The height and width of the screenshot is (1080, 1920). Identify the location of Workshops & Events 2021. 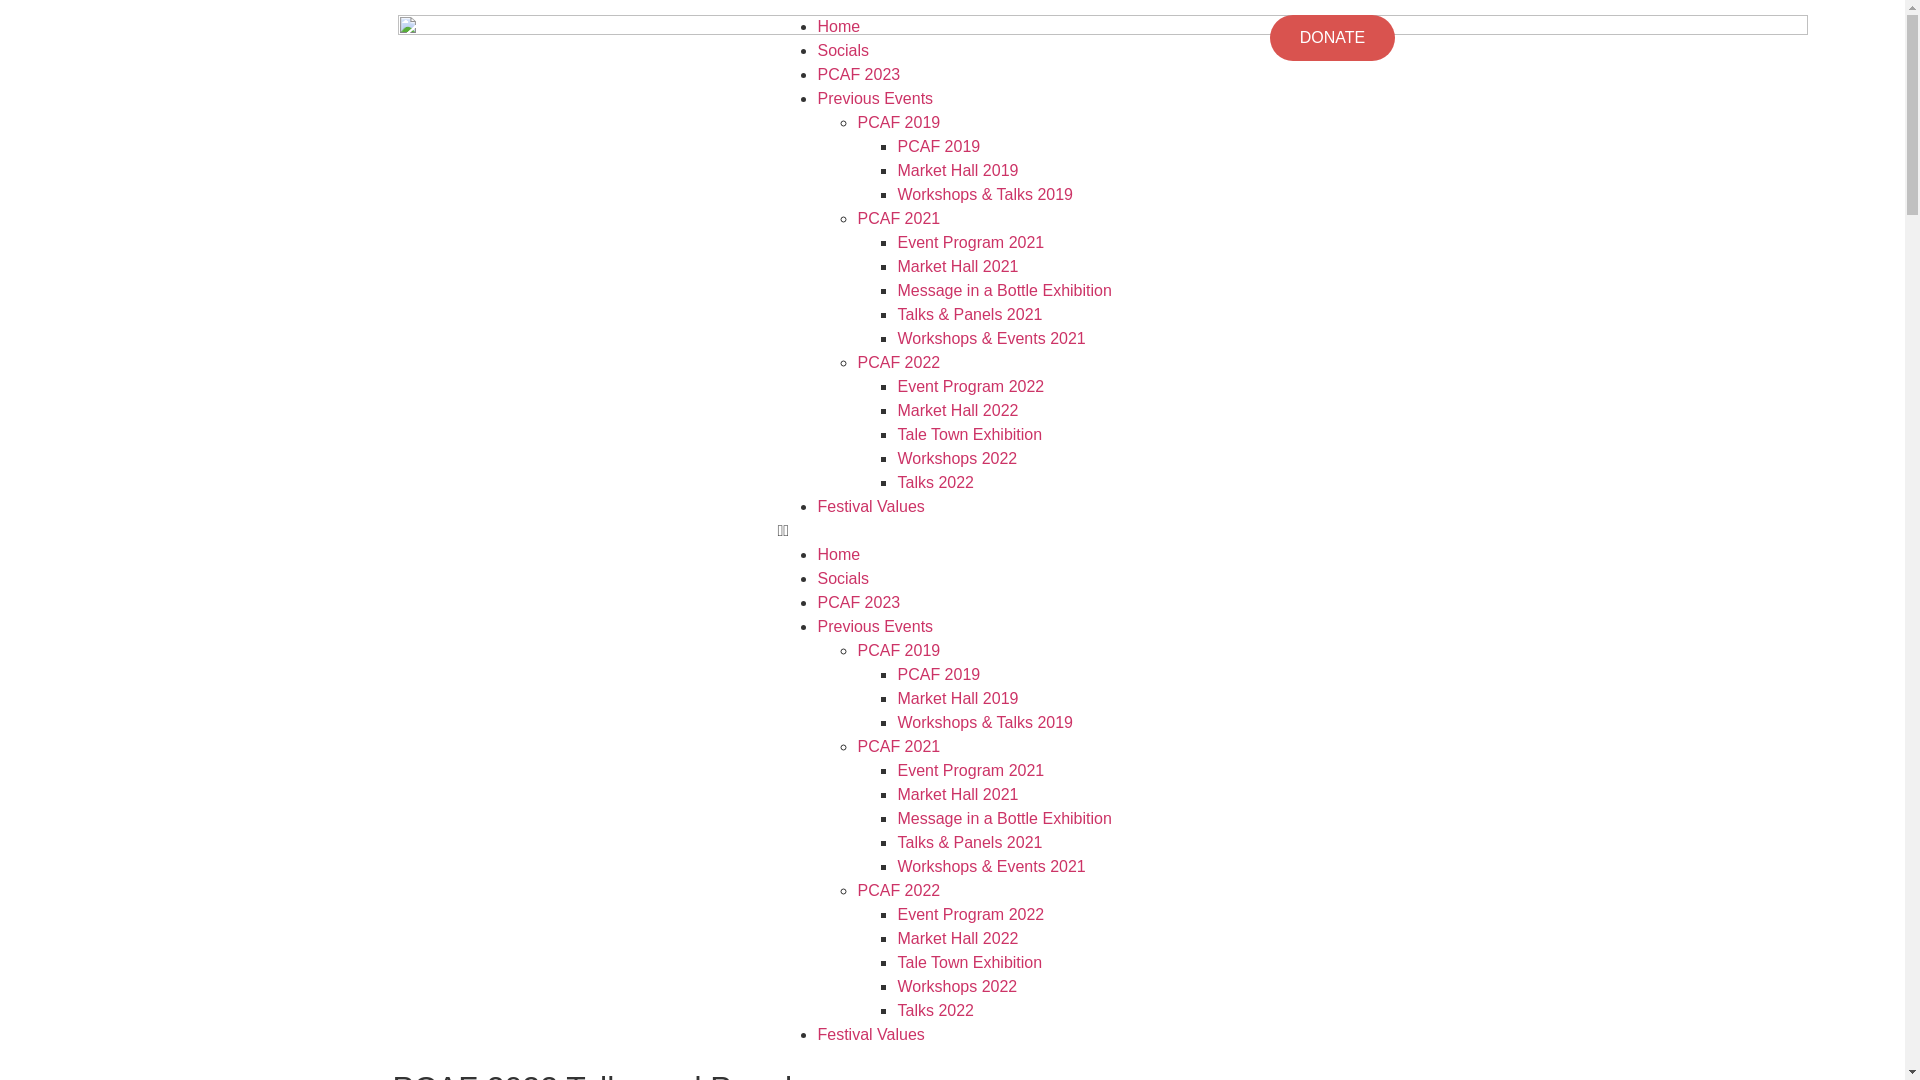
(991, 866).